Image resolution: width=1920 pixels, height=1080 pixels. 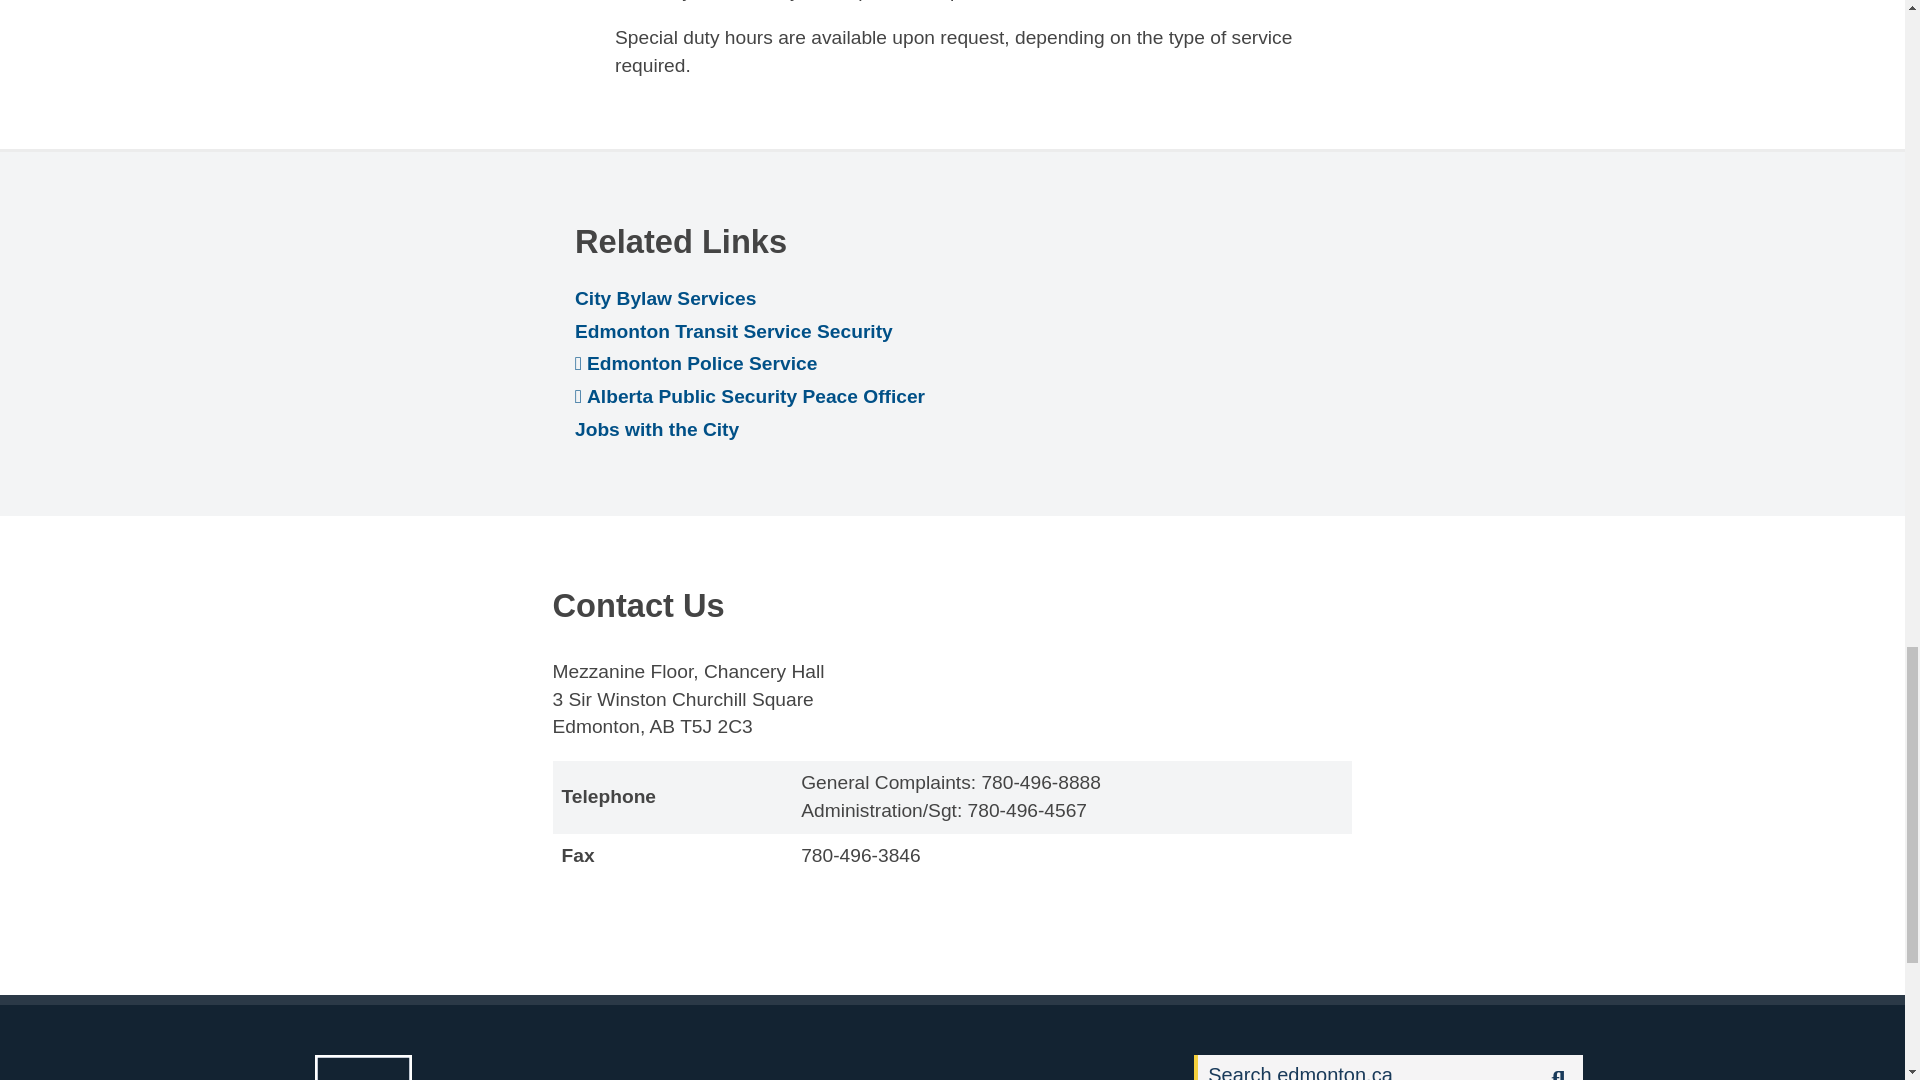 What do you see at coordinates (1365, 1068) in the screenshot?
I see `Search` at bounding box center [1365, 1068].